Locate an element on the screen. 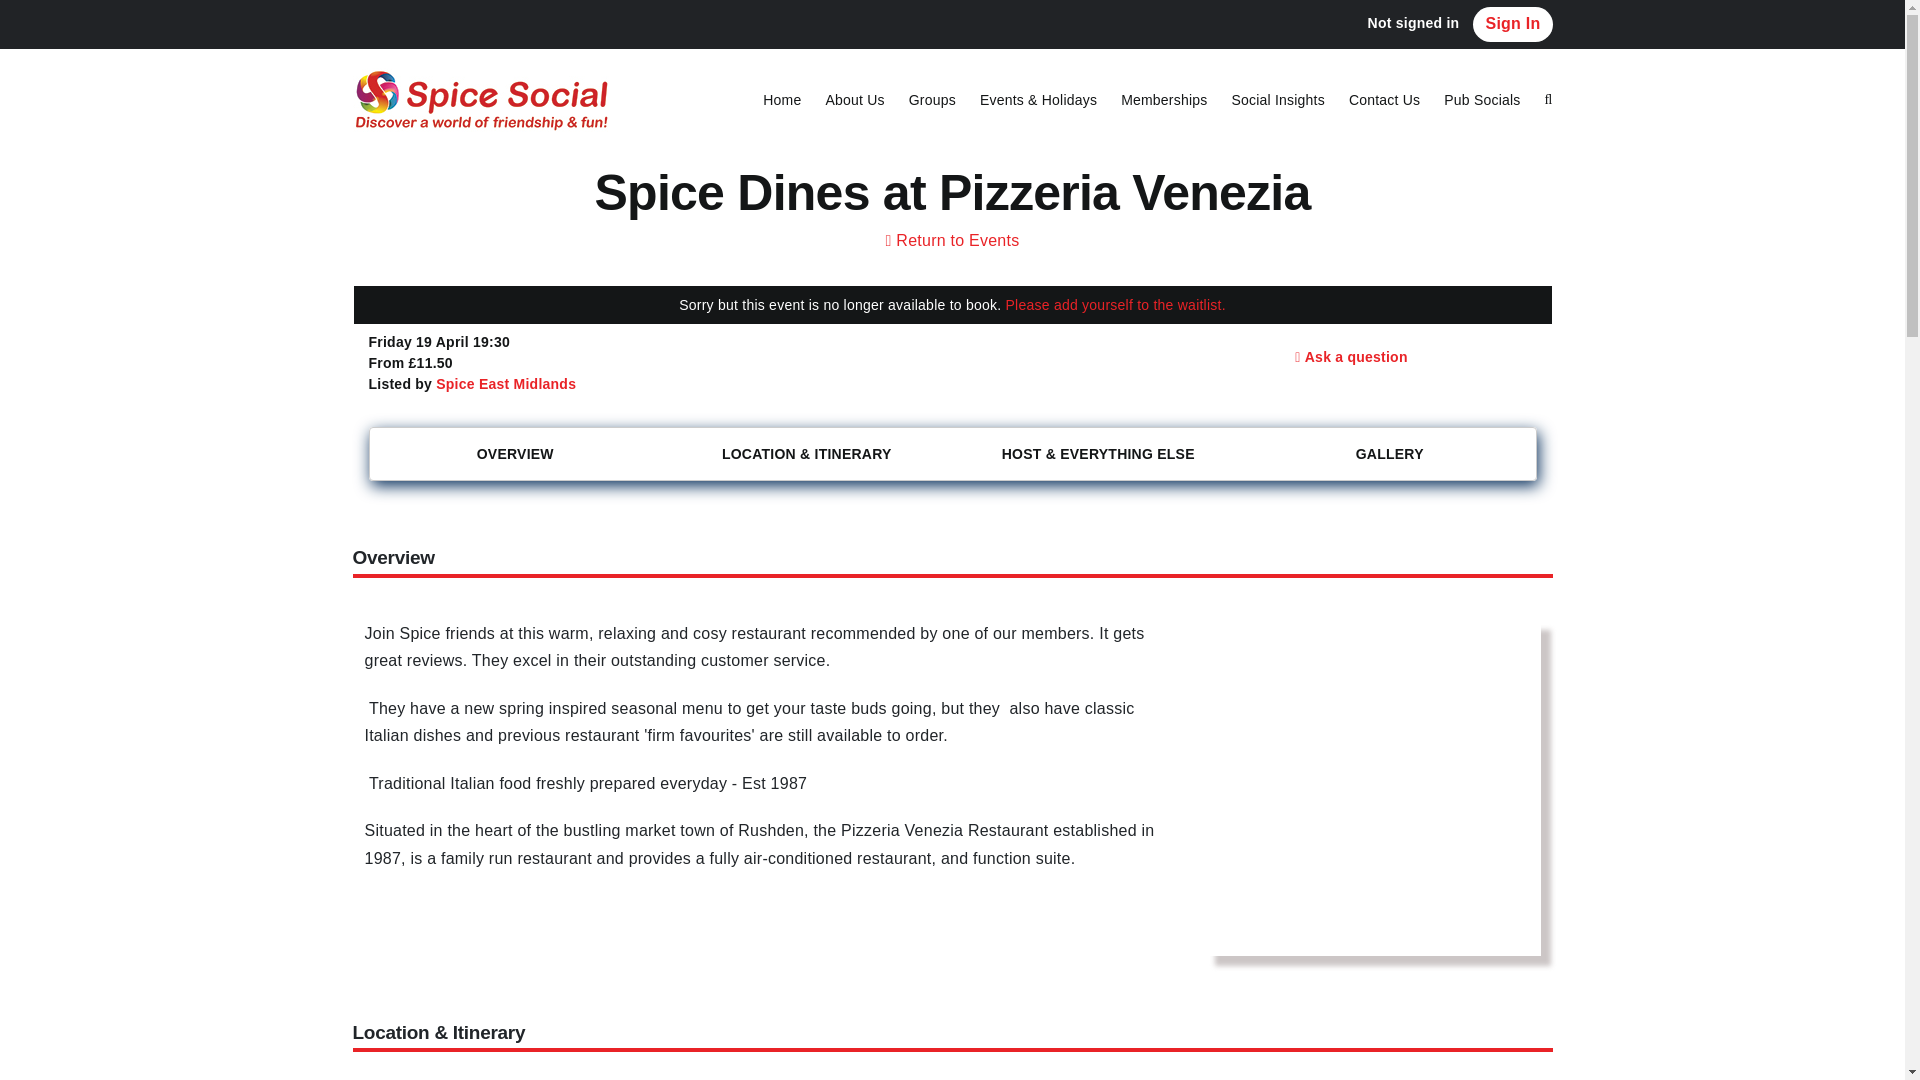  OVERVIEW is located at coordinates (515, 454).